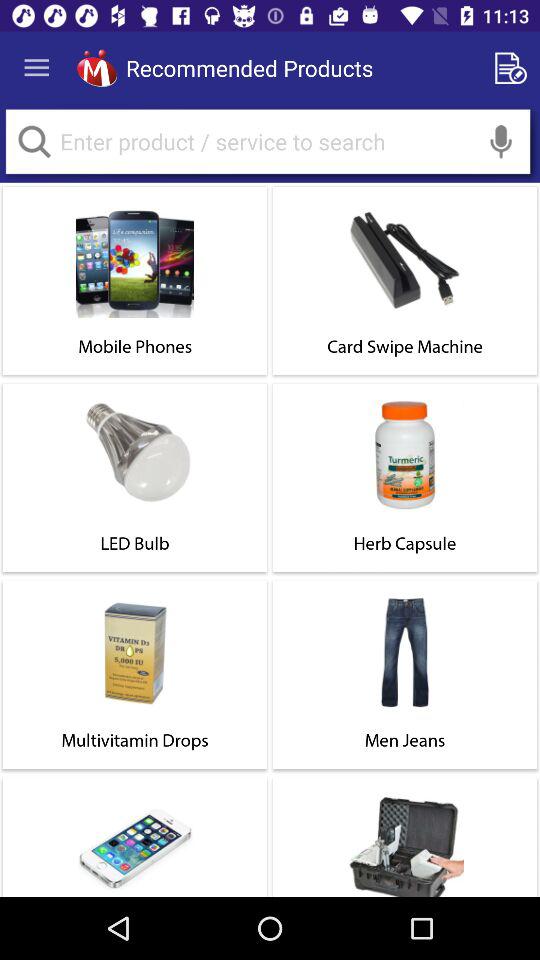  Describe the element at coordinates (34, 142) in the screenshot. I see `quick search` at that location.